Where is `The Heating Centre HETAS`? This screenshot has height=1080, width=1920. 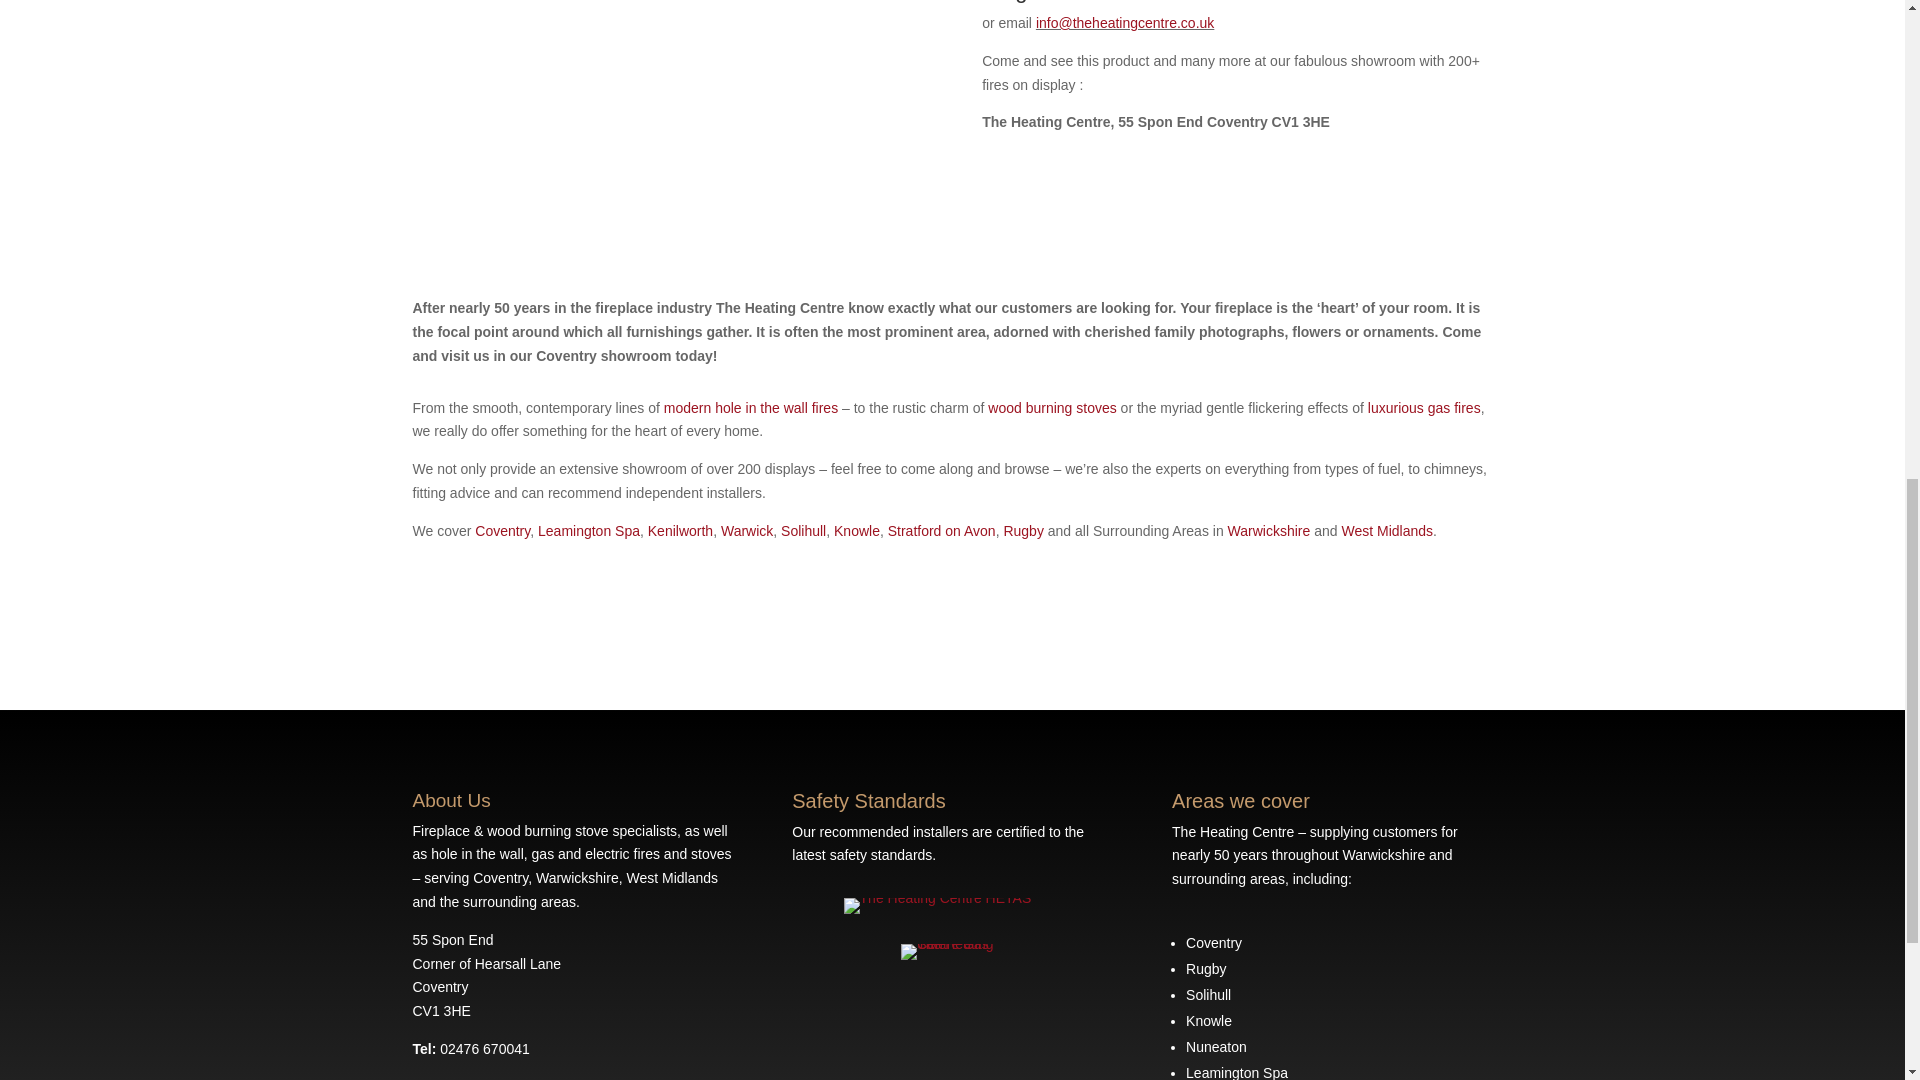 The Heating Centre HETAS is located at coordinates (938, 905).